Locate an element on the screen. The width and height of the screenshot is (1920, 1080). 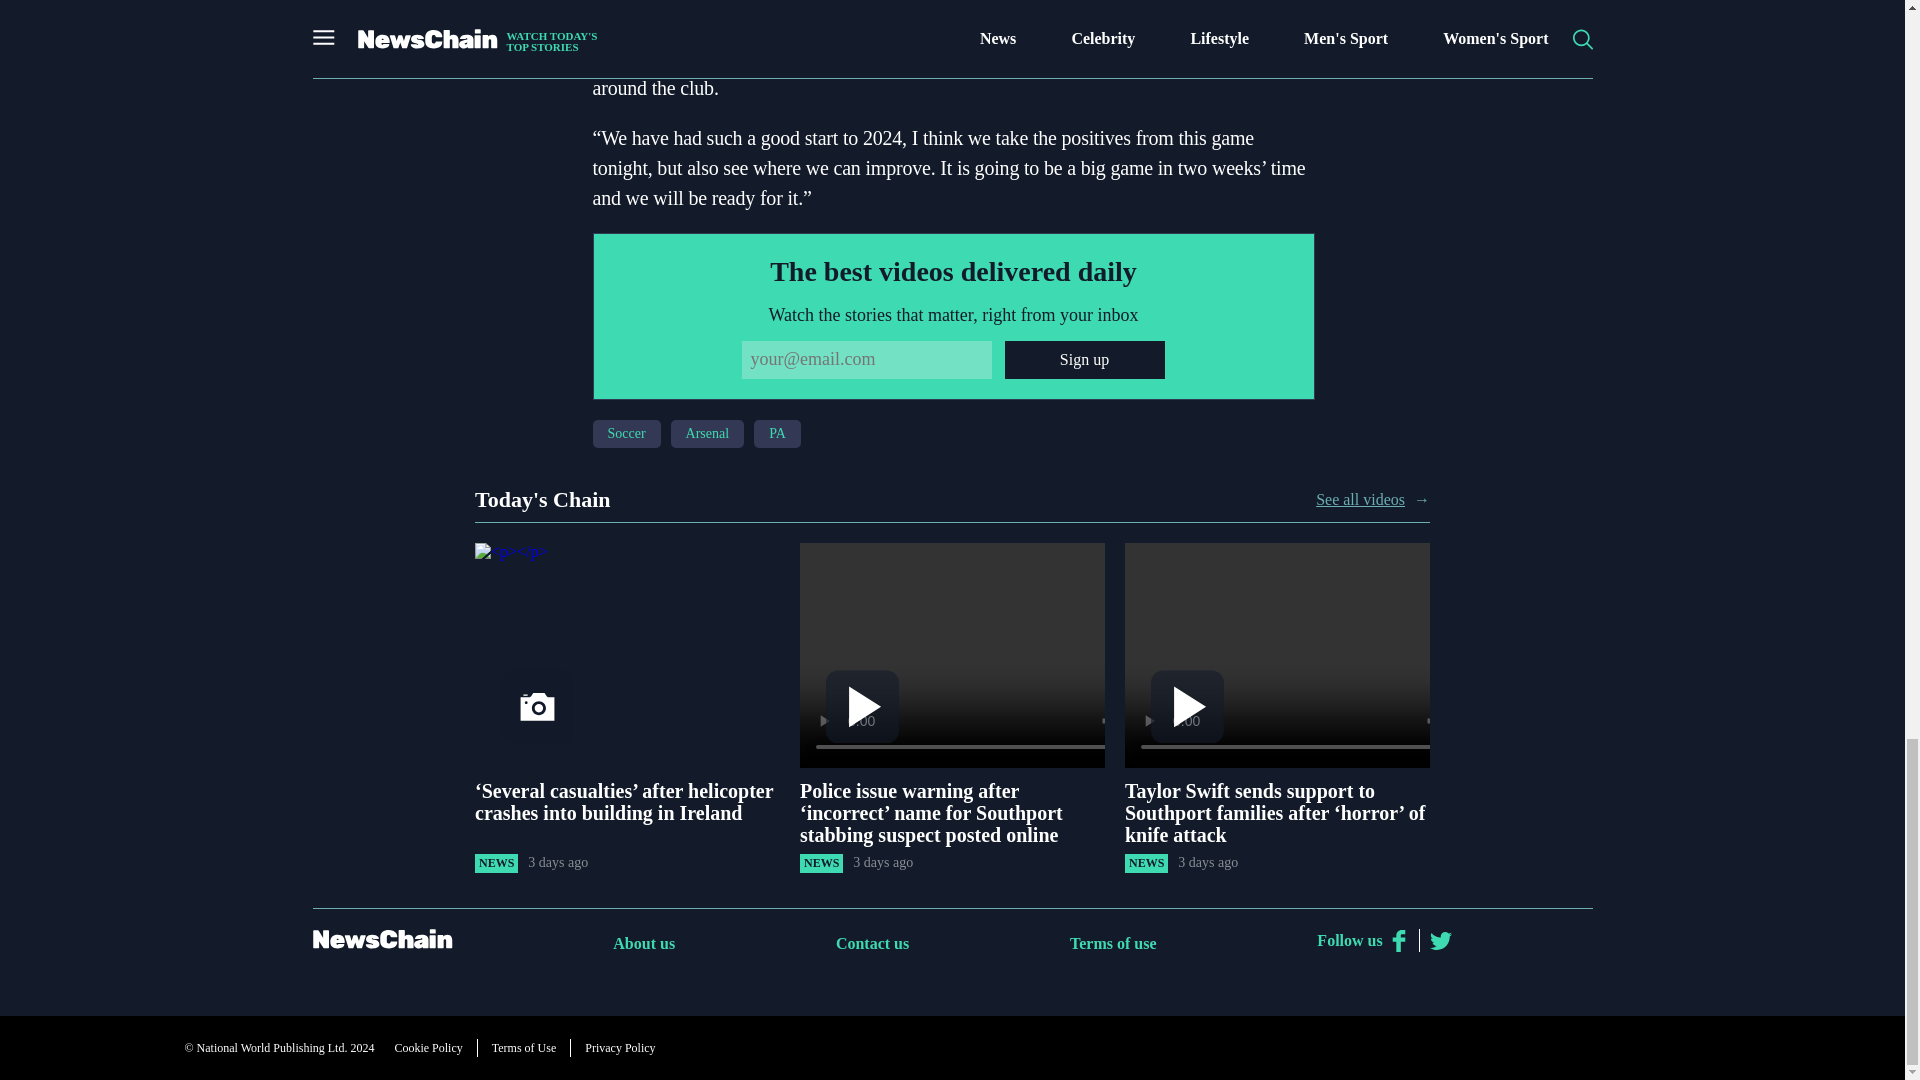
Sign up is located at coordinates (1084, 360).